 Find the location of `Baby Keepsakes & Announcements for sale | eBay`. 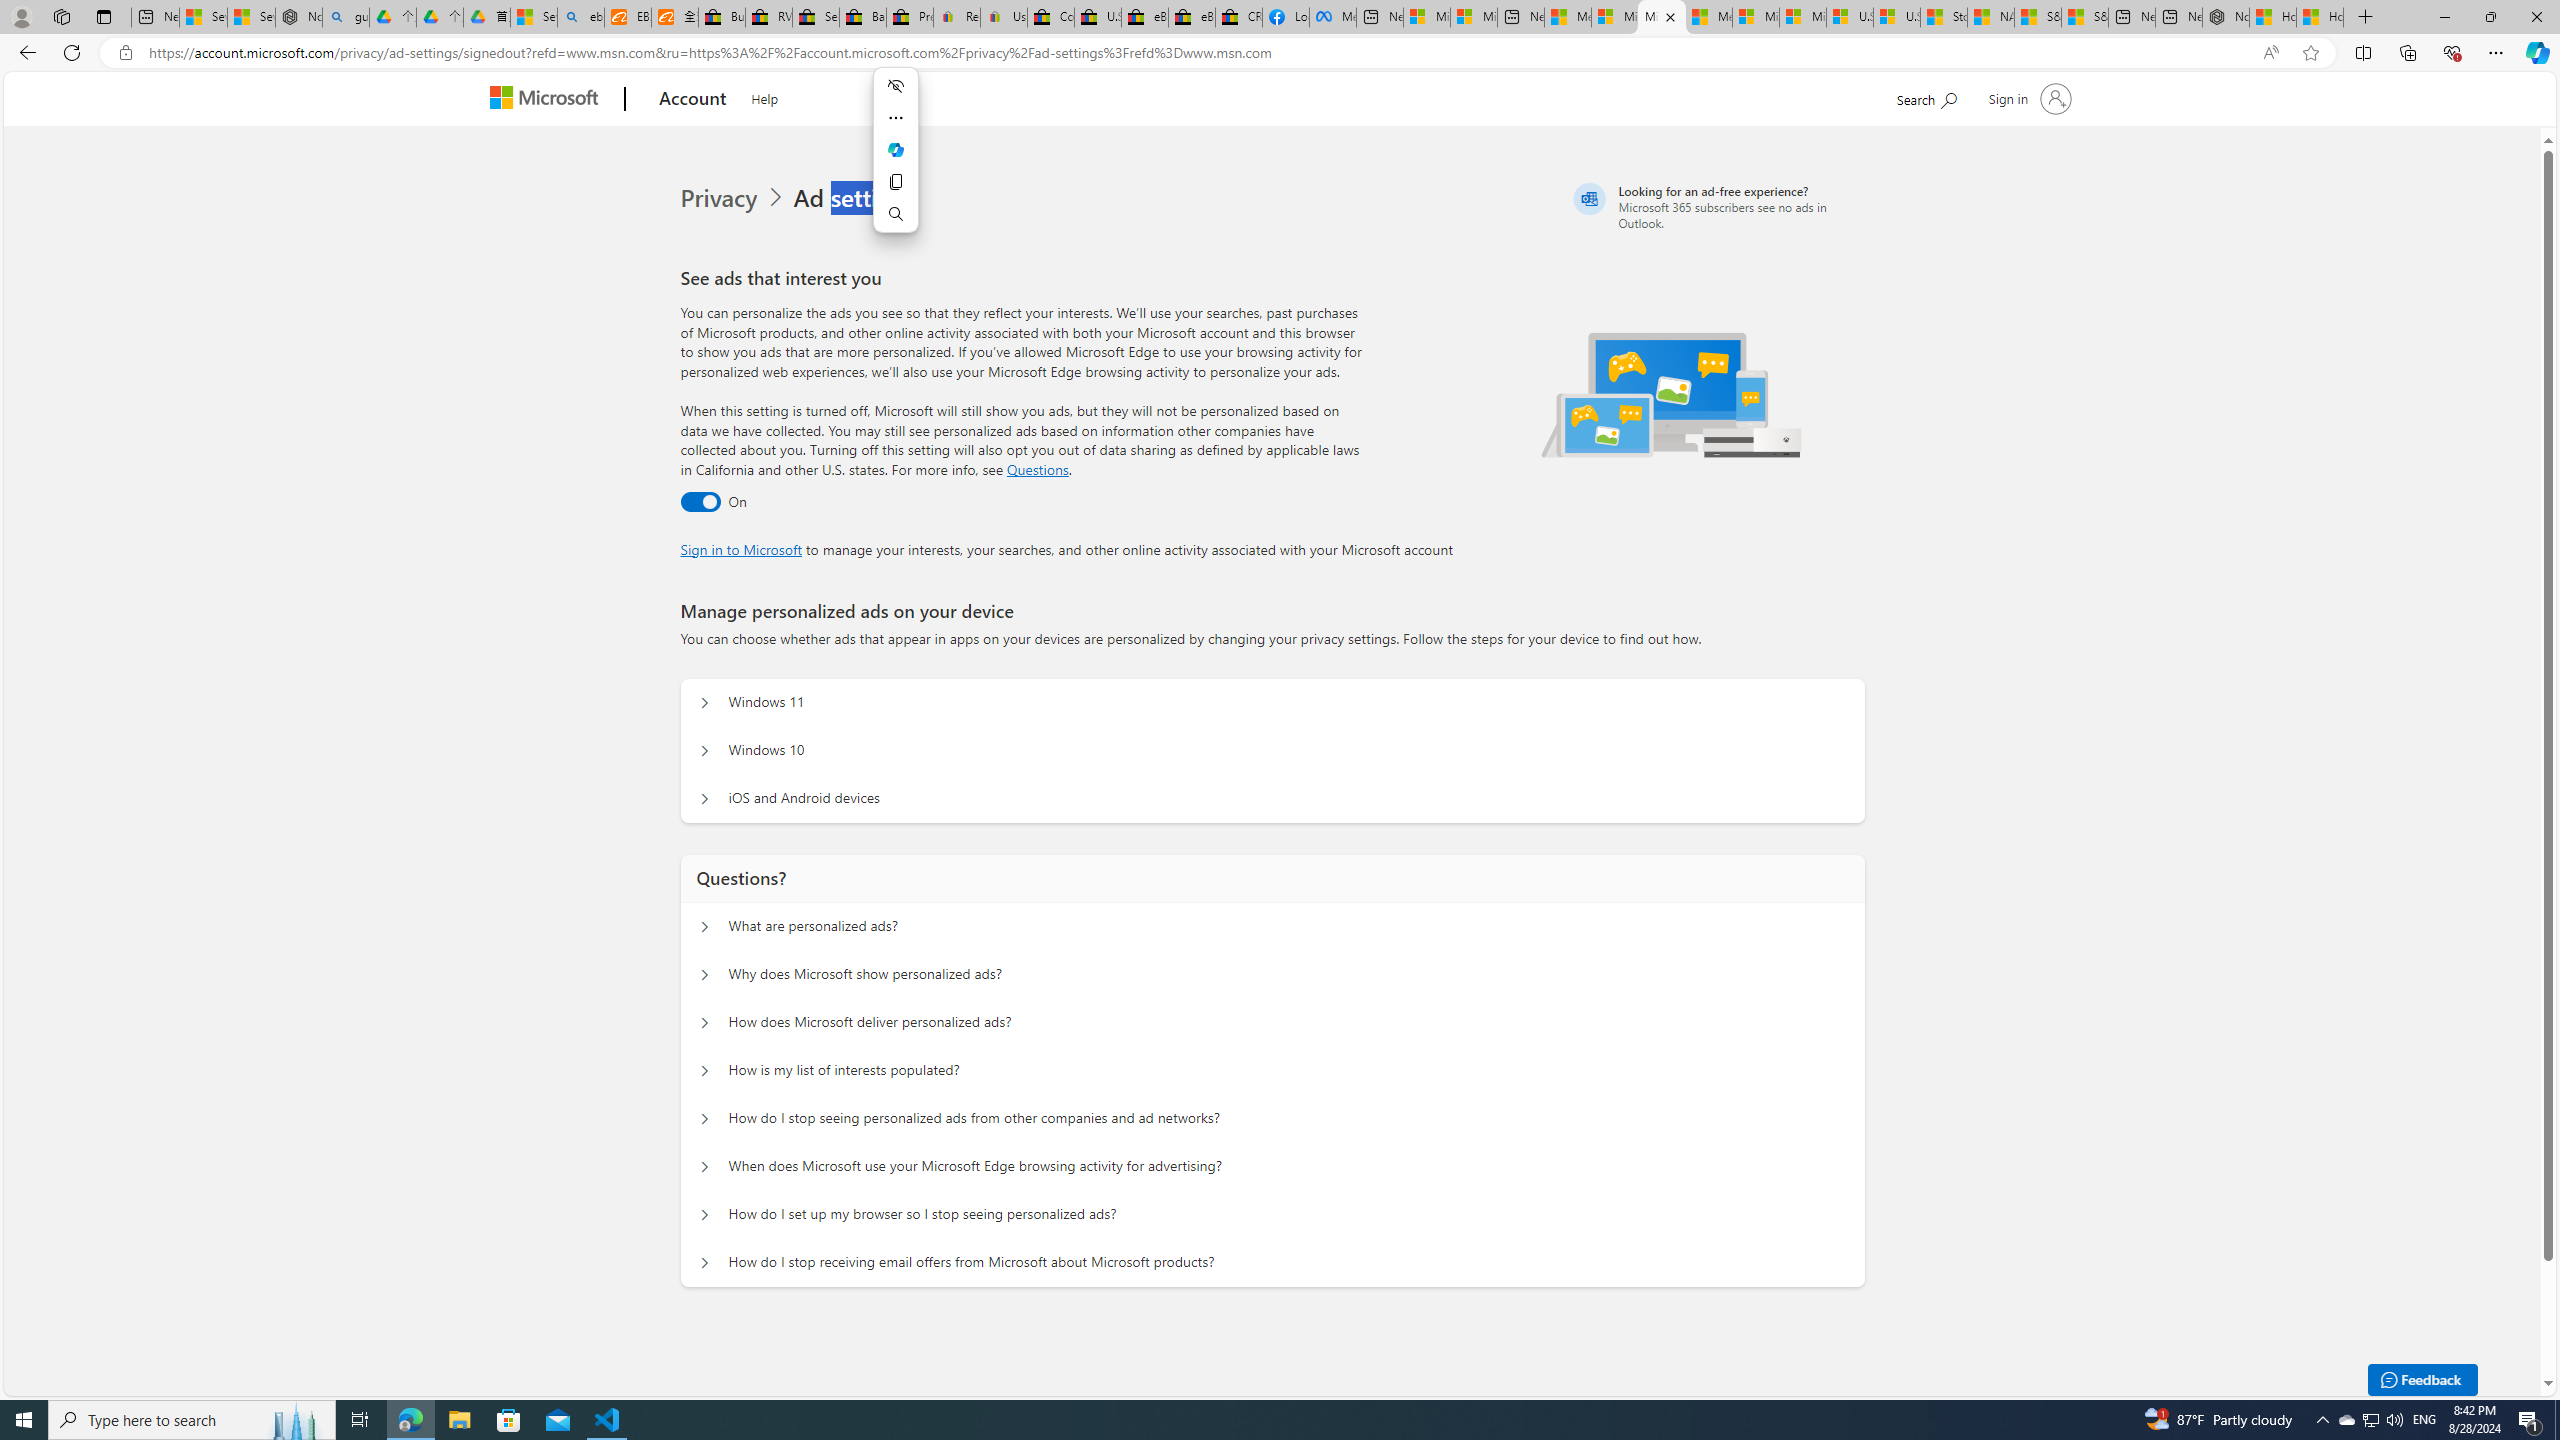

Baby Keepsakes & Announcements for sale | eBay is located at coordinates (864, 17).